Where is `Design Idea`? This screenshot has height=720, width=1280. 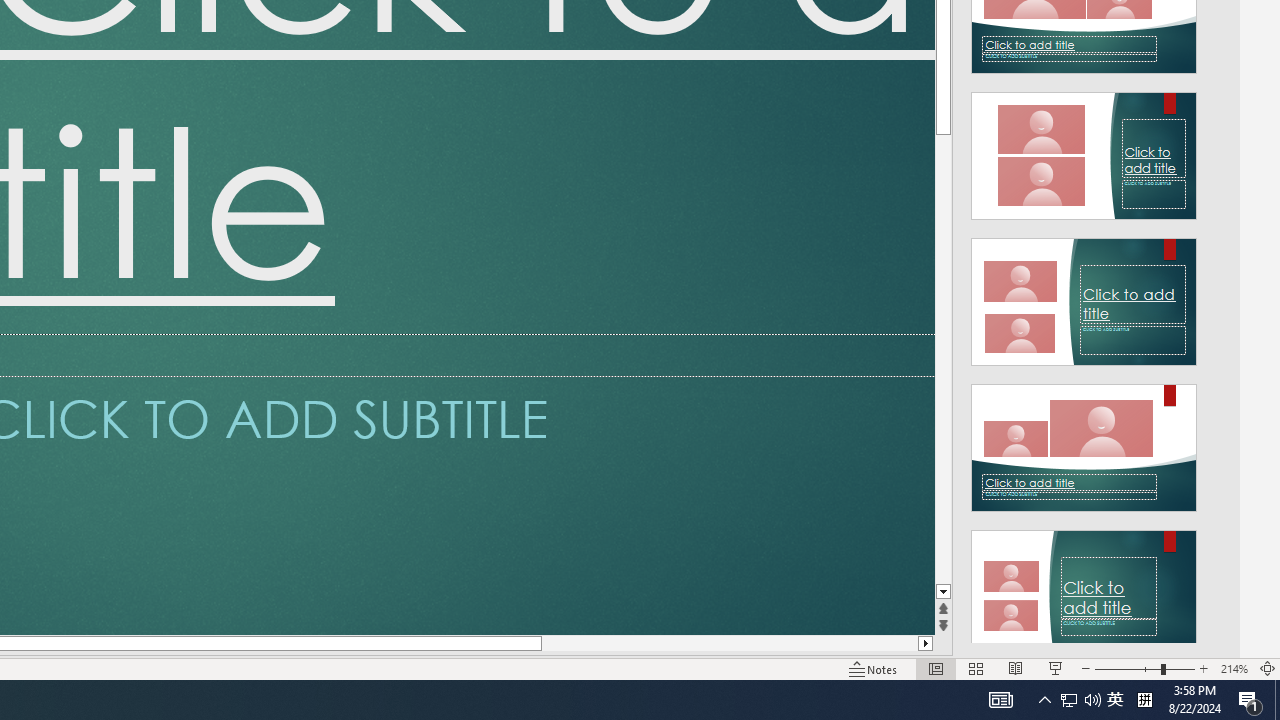
Design Idea is located at coordinates (1084, 587).